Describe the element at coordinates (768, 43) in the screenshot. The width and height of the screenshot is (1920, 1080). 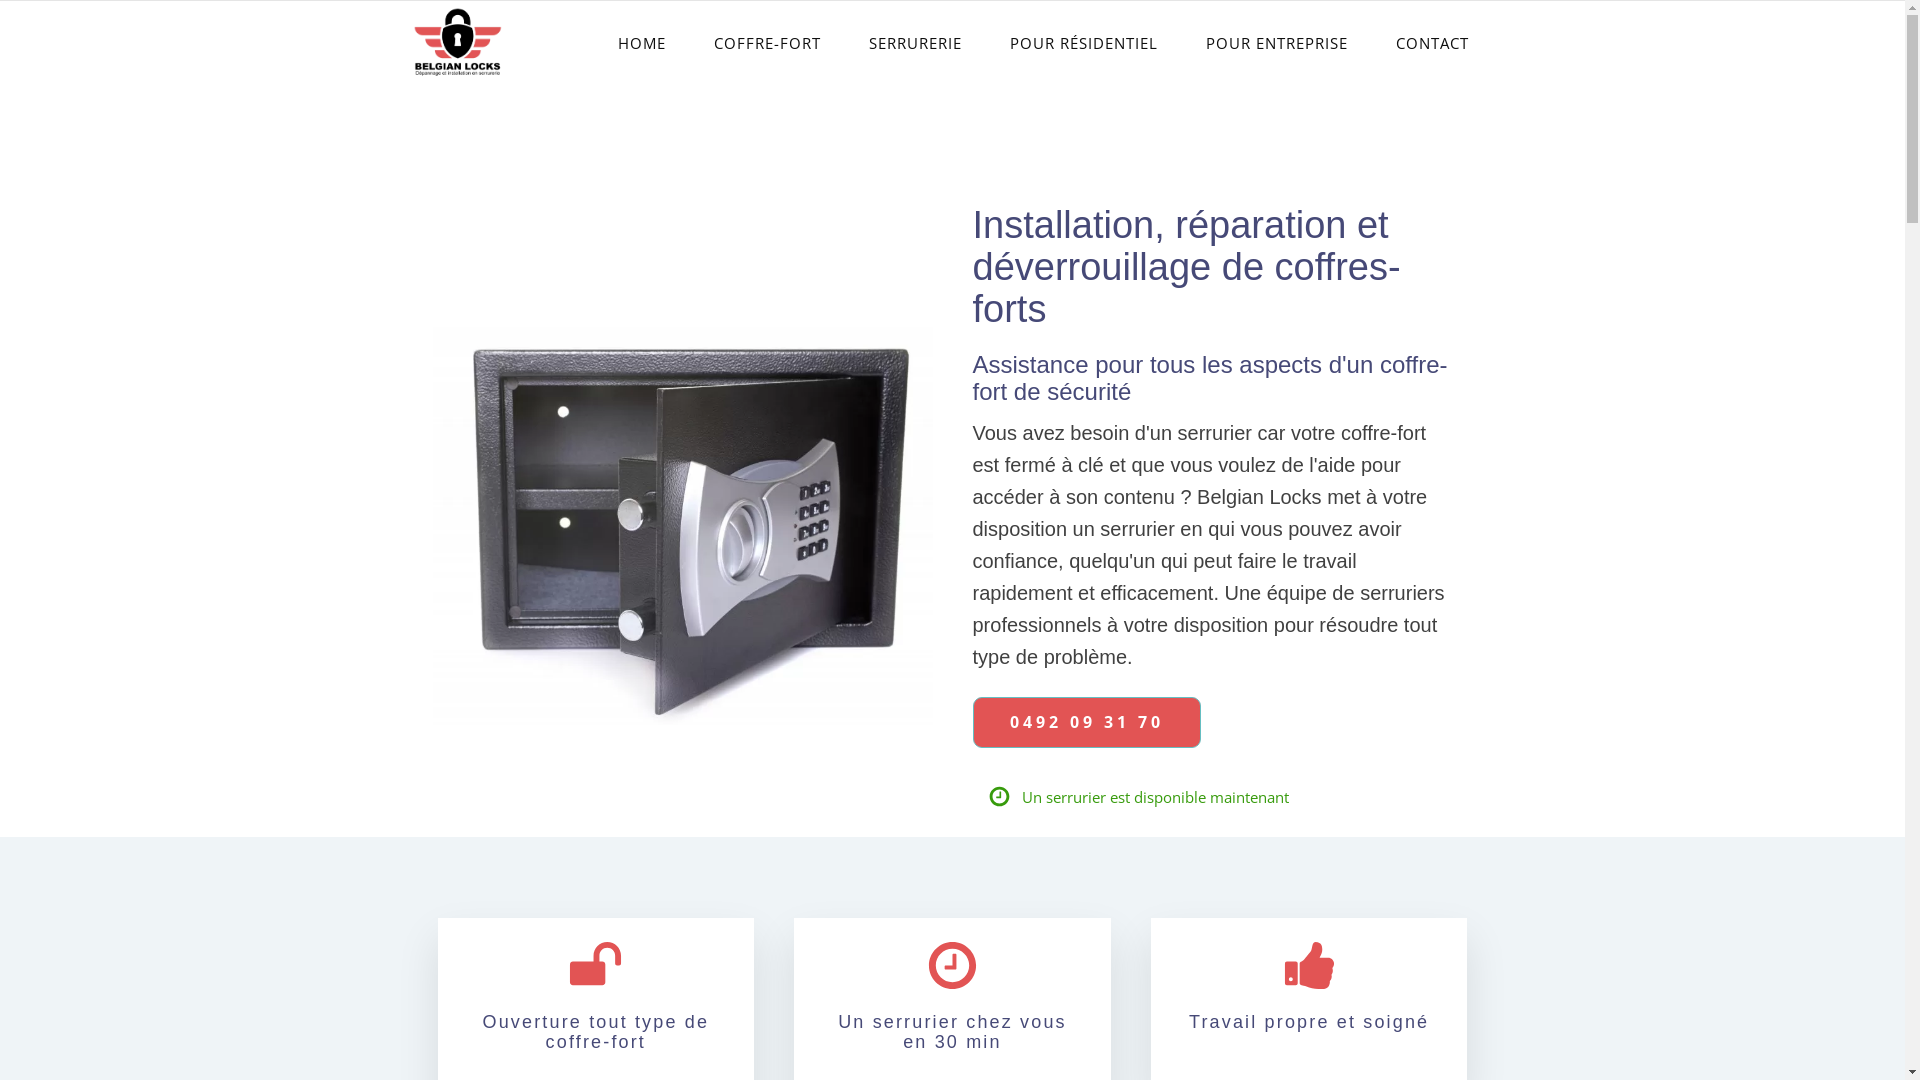
I see `COFFRE-FORT` at that location.